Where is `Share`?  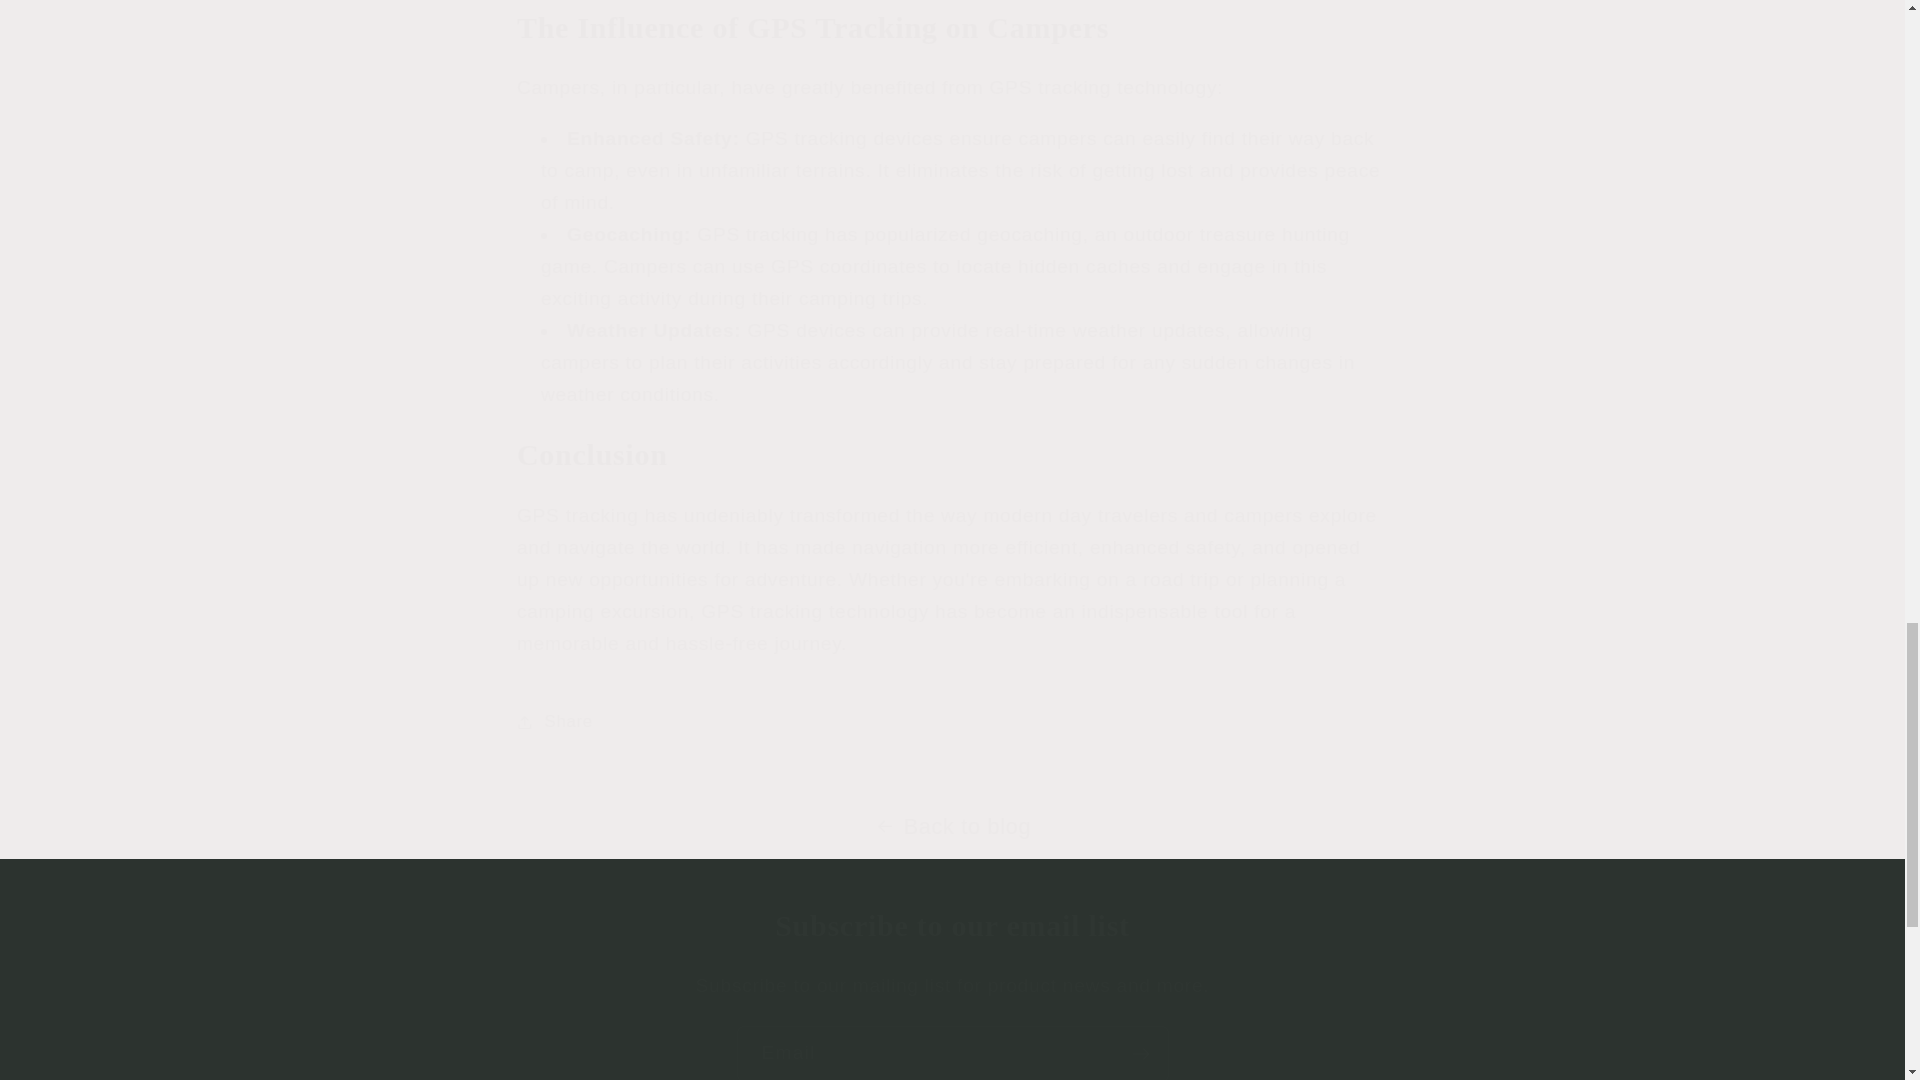
Share is located at coordinates (952, 722).